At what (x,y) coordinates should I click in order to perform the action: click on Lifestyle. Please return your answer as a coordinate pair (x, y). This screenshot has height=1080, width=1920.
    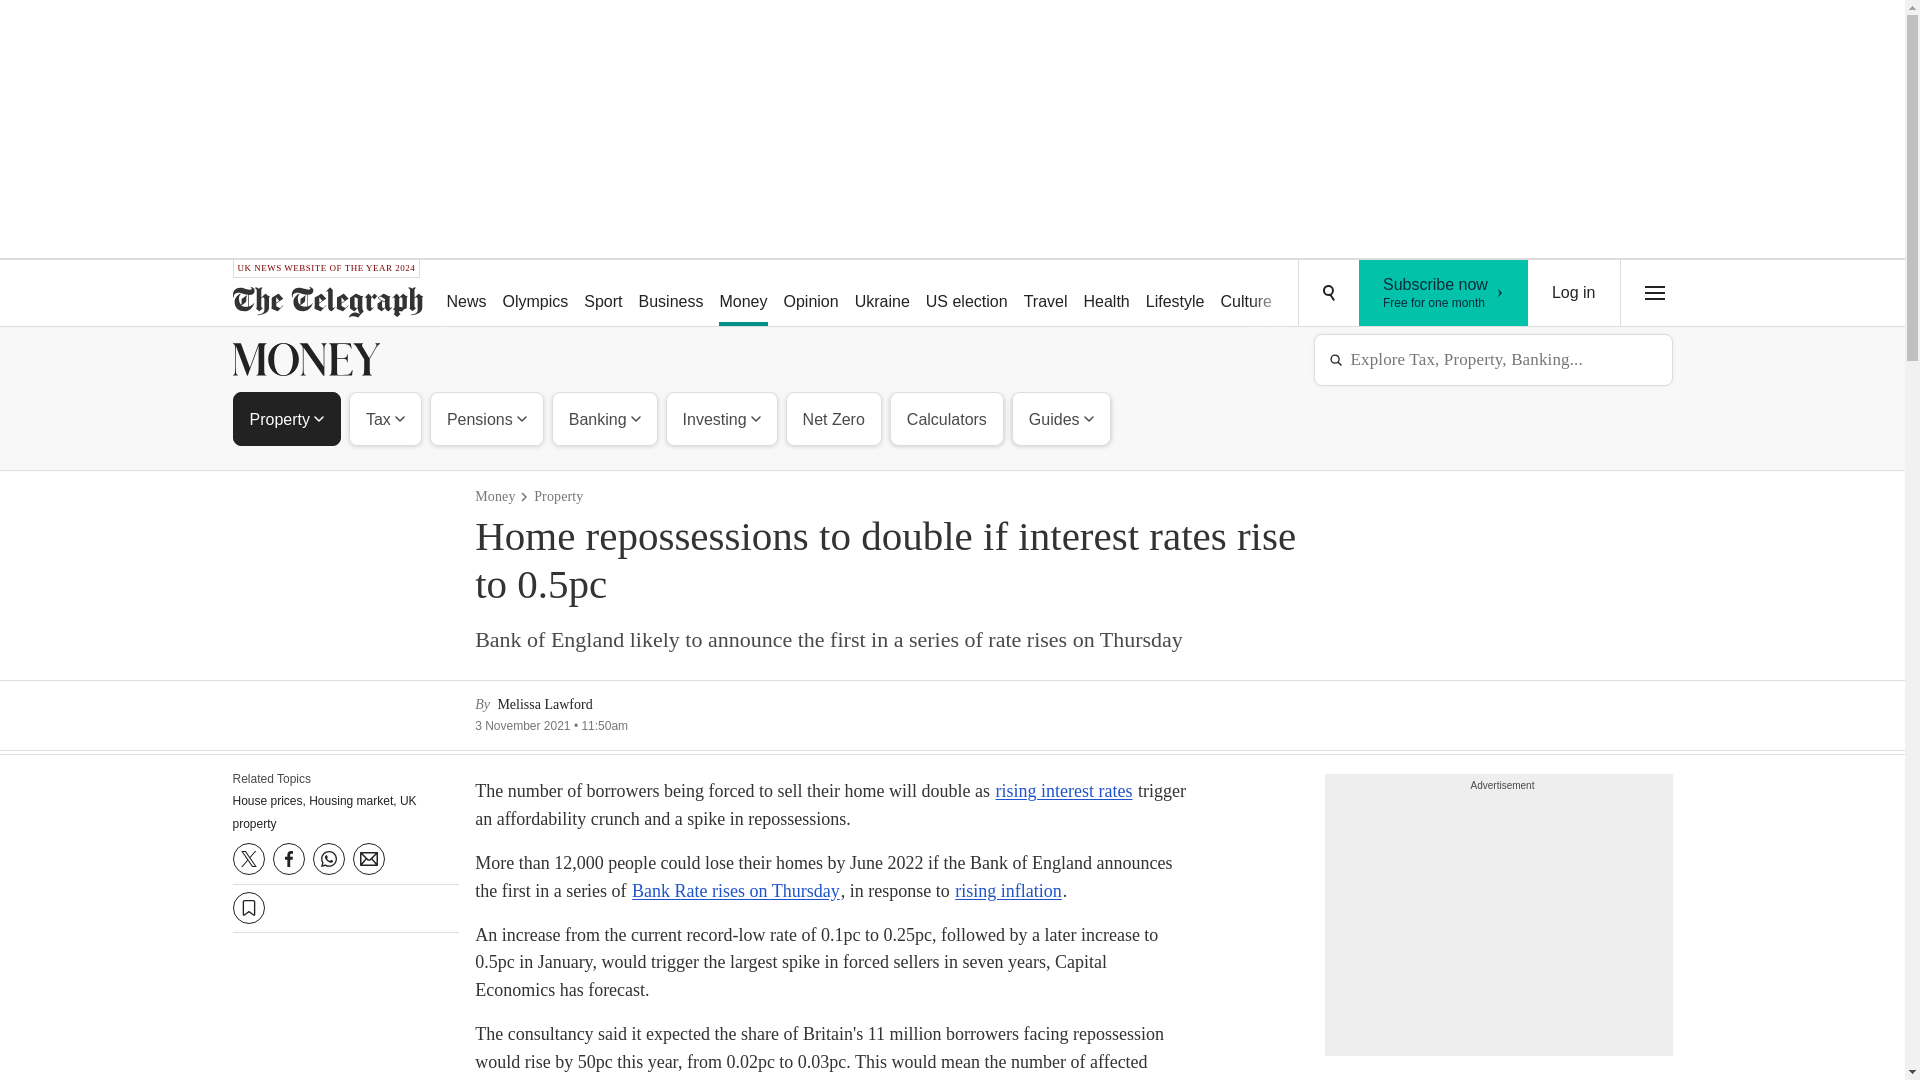
    Looking at the image, I should click on (1176, 294).